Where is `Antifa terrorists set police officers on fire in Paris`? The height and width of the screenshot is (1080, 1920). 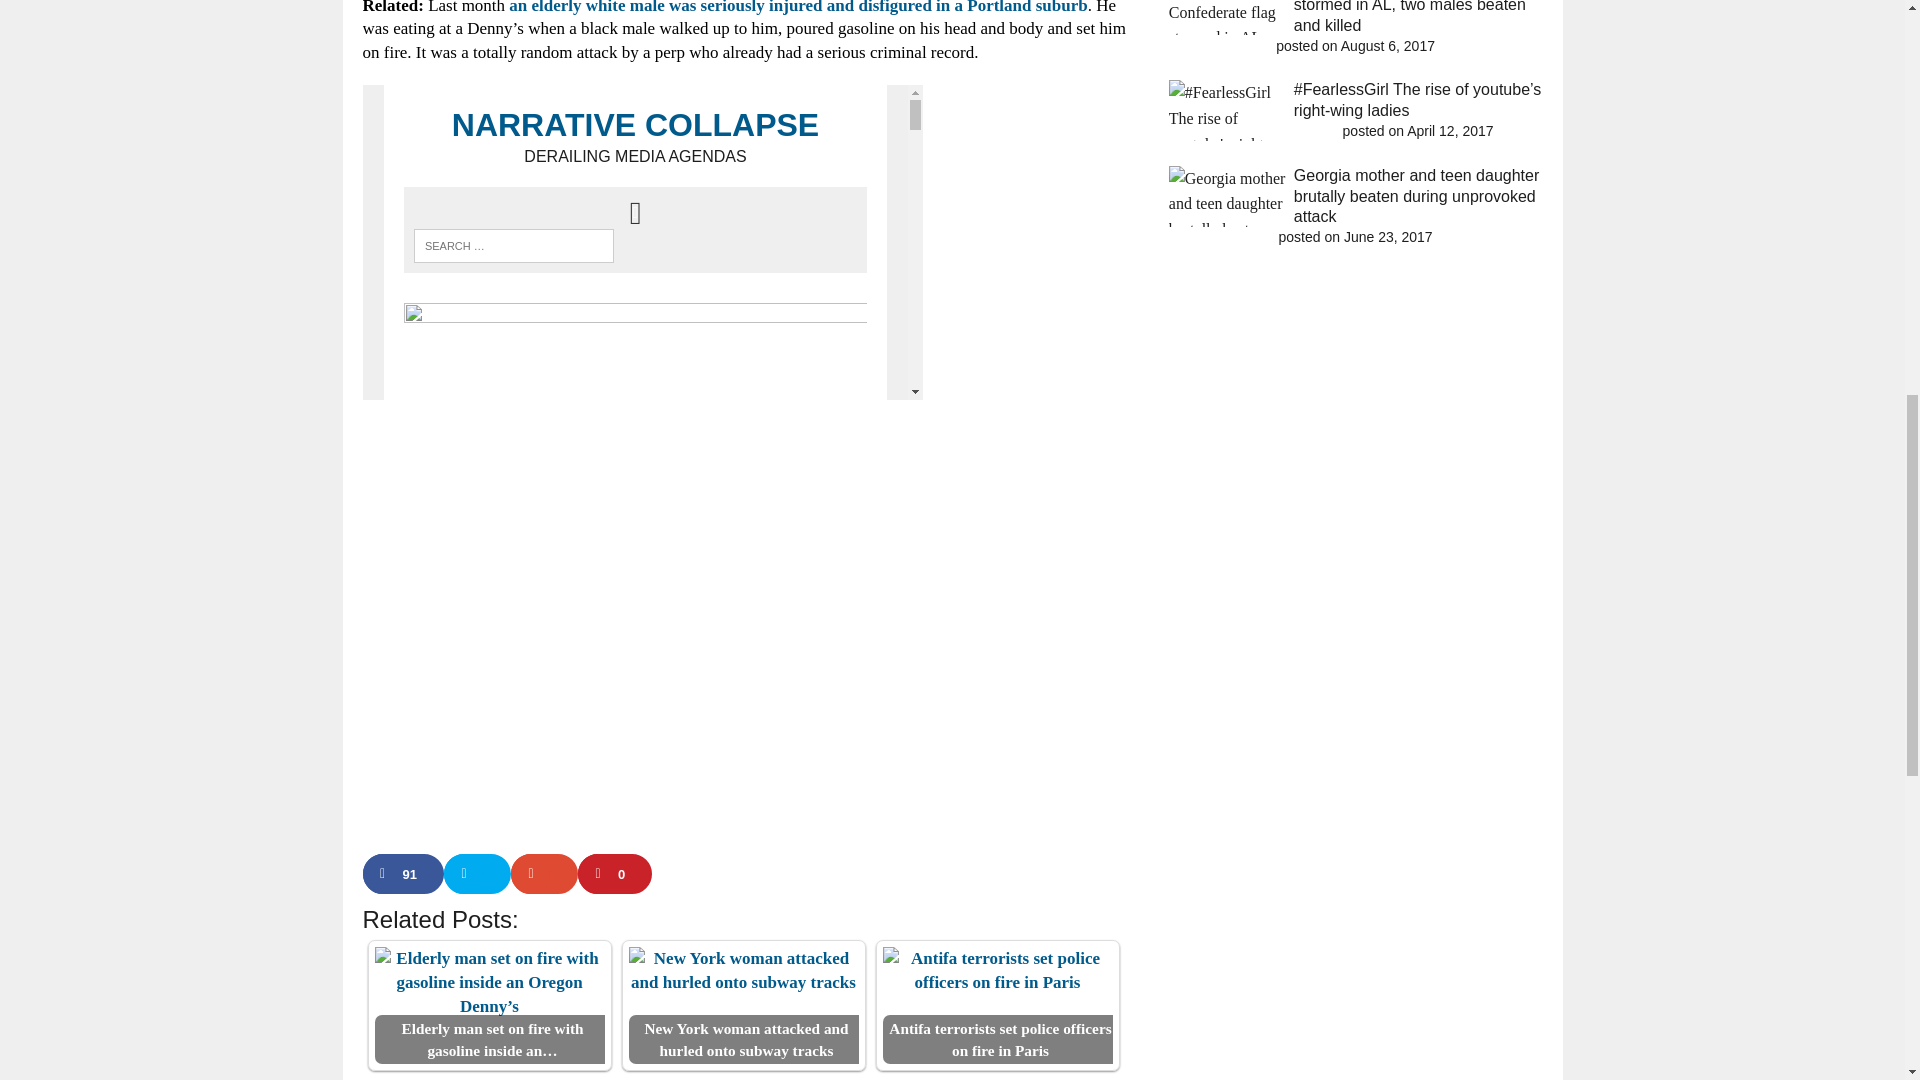
Antifa terrorists set police officers on fire in Paris is located at coordinates (996, 970).